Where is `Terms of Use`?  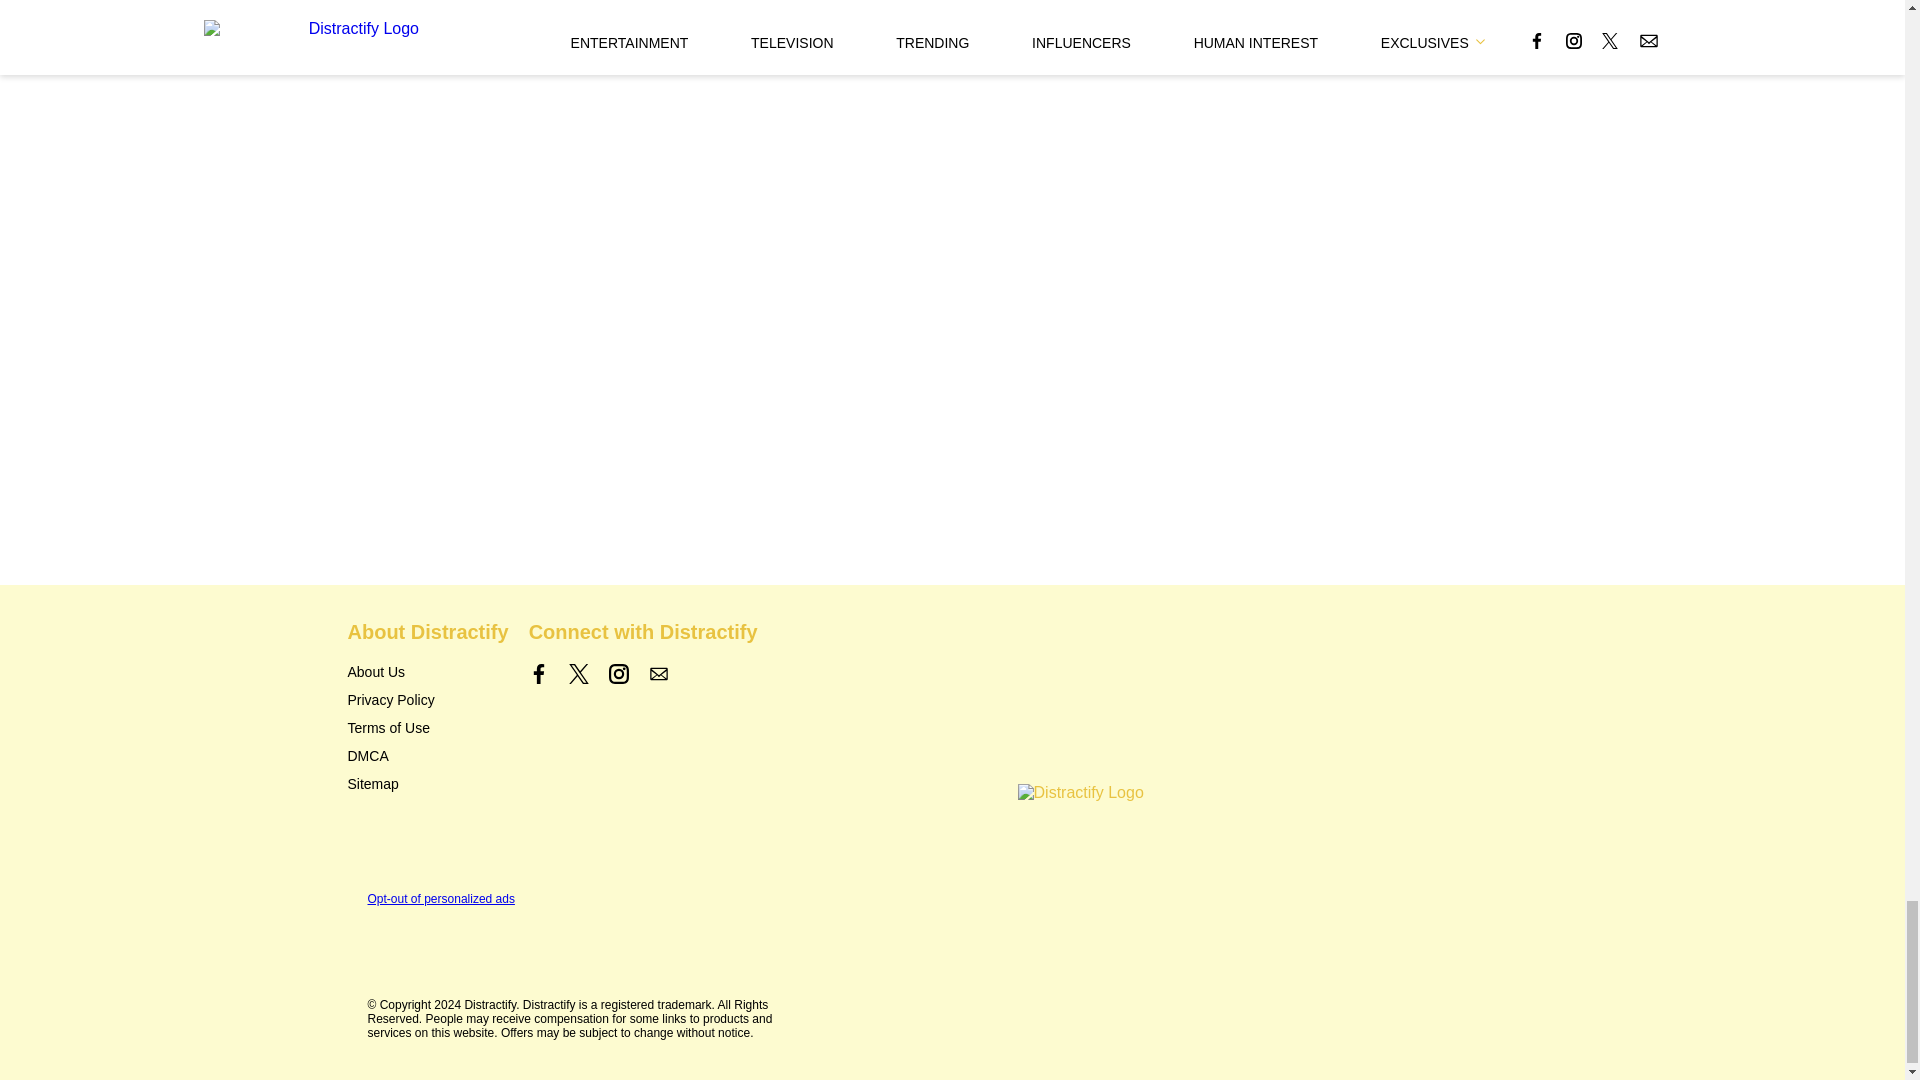
Terms of Use is located at coordinates (388, 728).